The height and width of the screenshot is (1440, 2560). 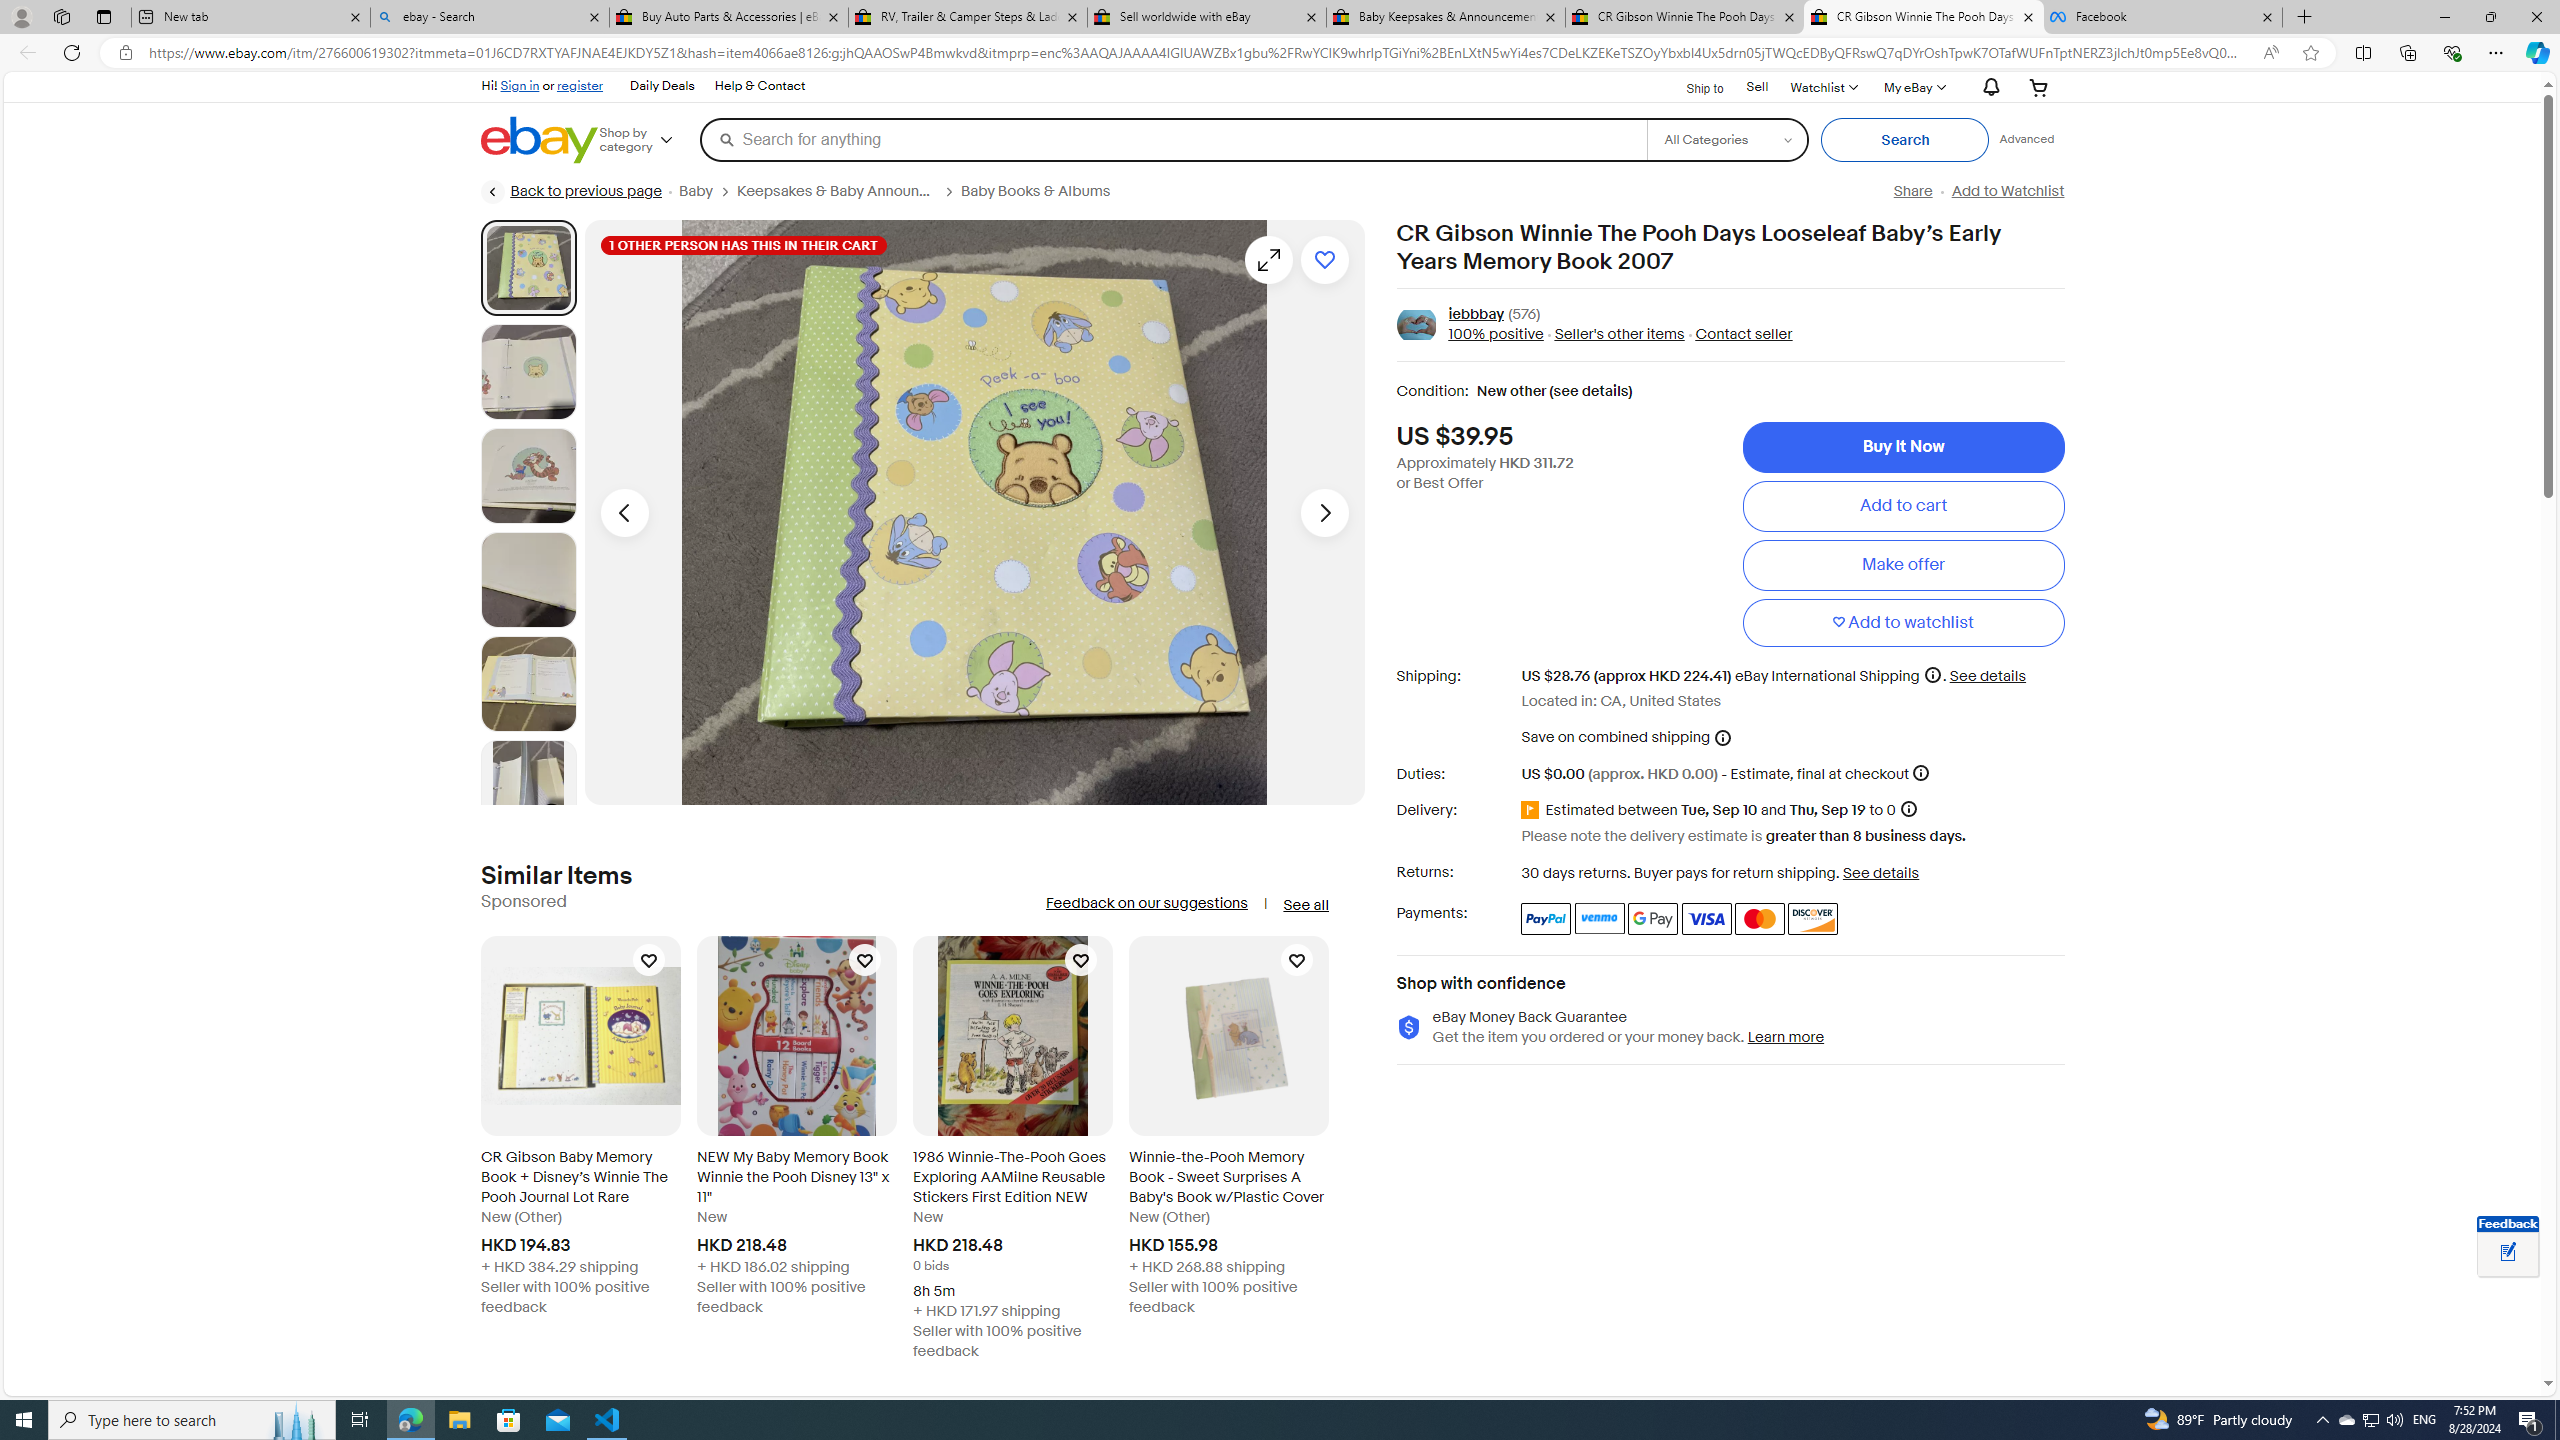 I want to click on Search for anything, so click(x=1172, y=139).